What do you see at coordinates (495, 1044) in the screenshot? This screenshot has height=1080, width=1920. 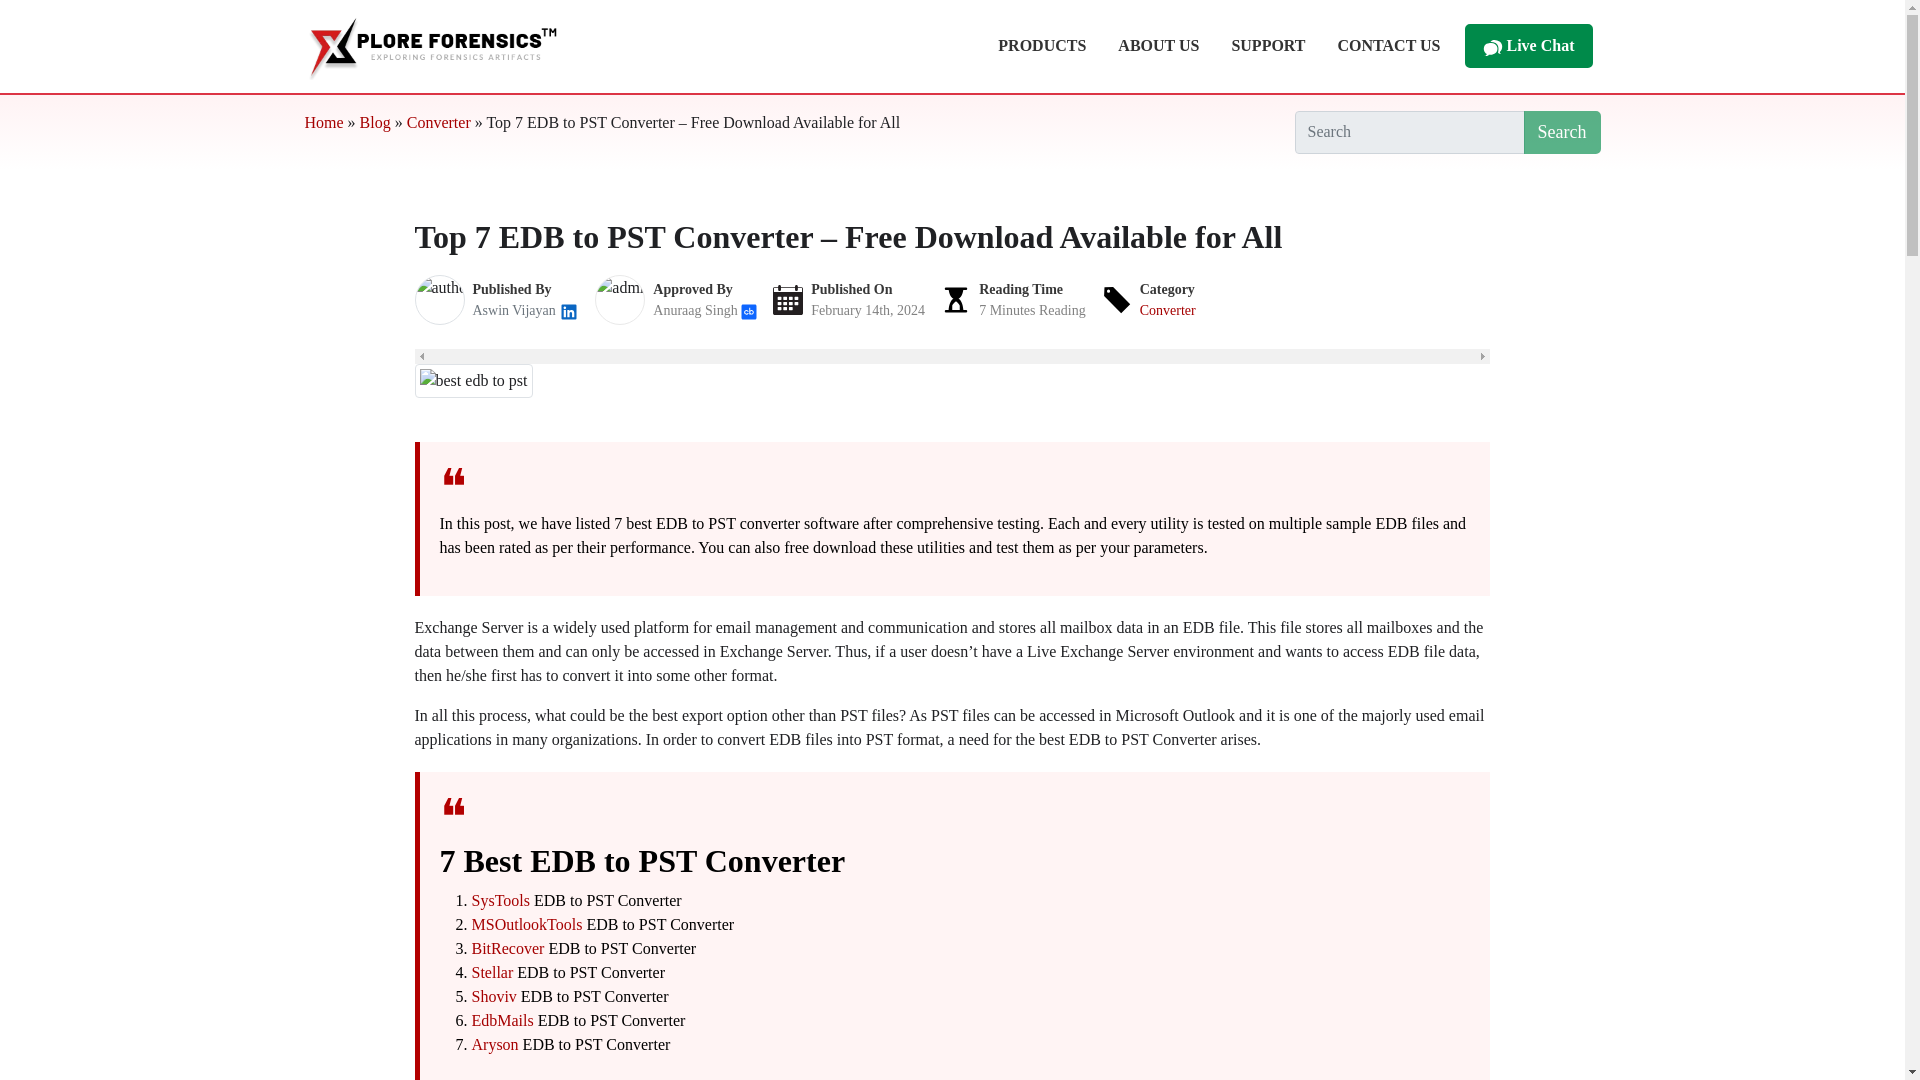 I see `Aryson` at bounding box center [495, 1044].